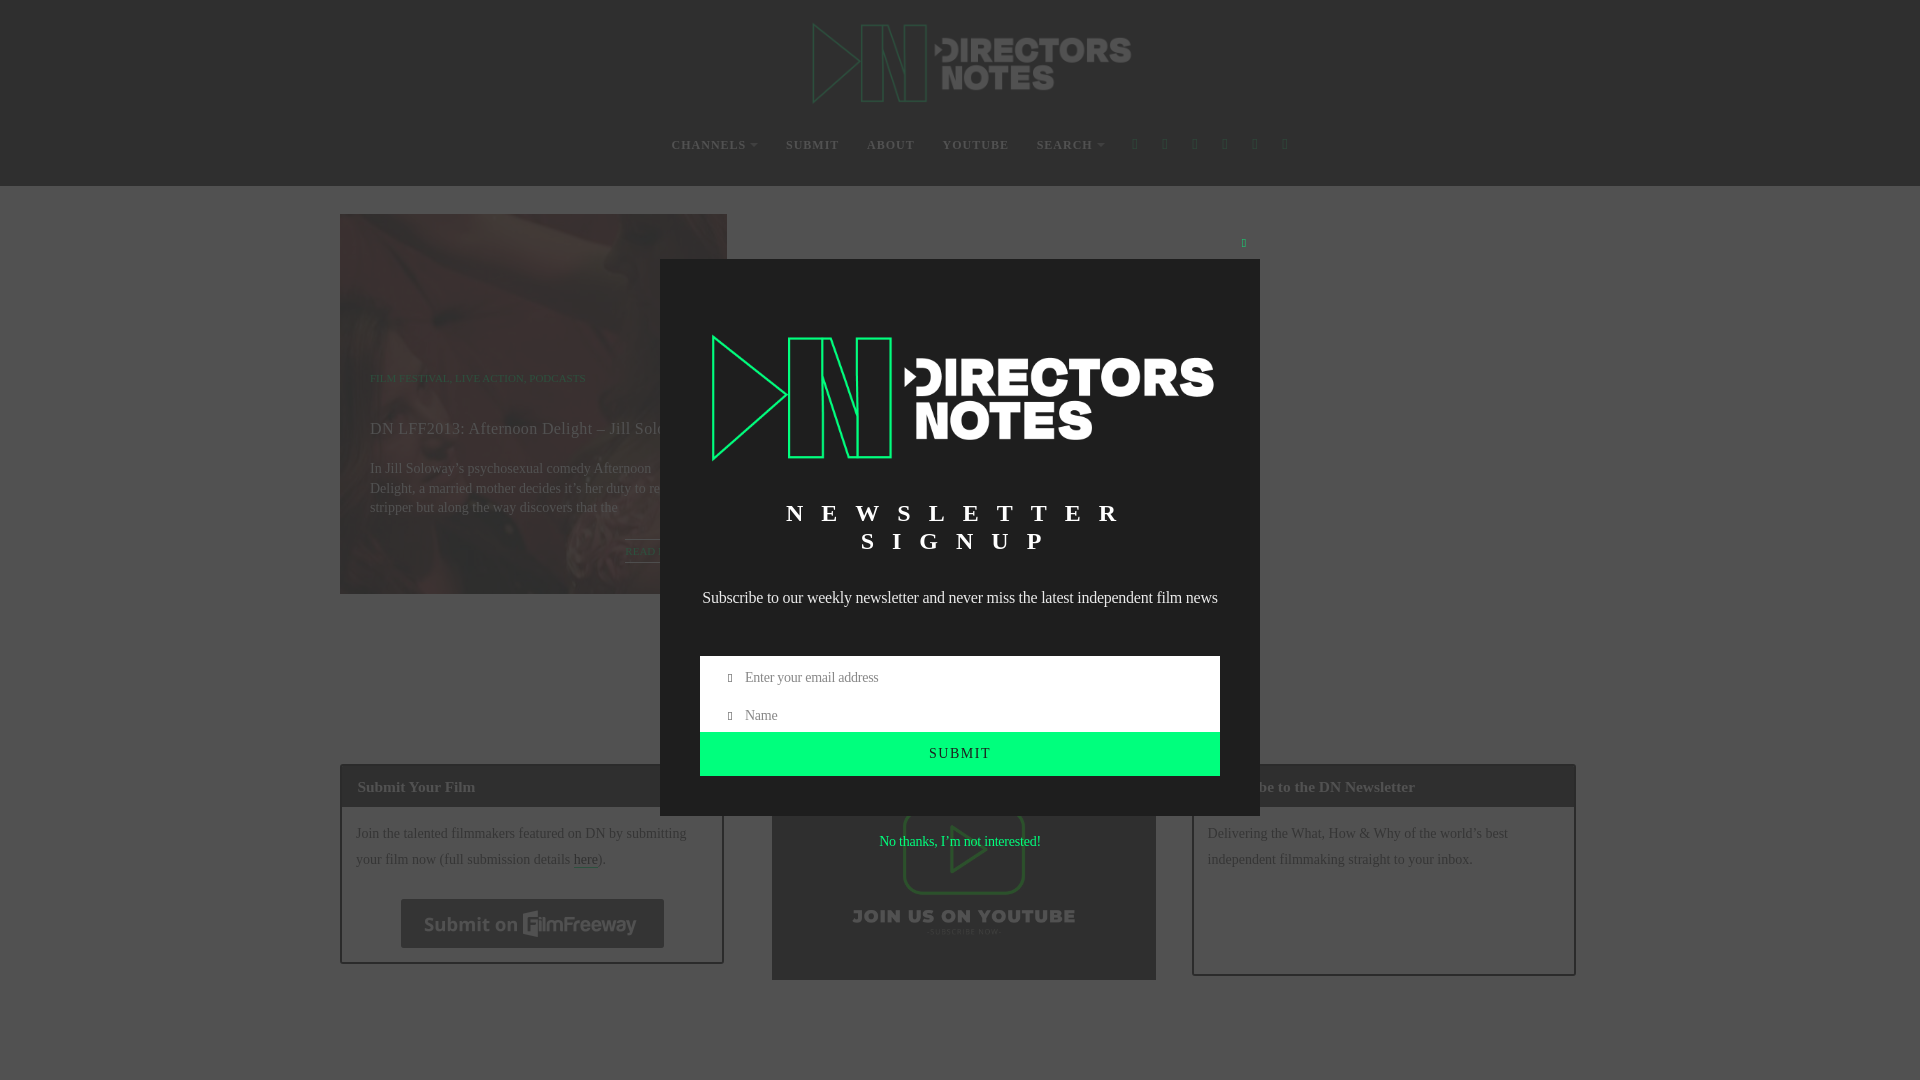 The image size is (1920, 1080). Describe the element at coordinates (1164, 40) in the screenshot. I see `Twitter` at that location.